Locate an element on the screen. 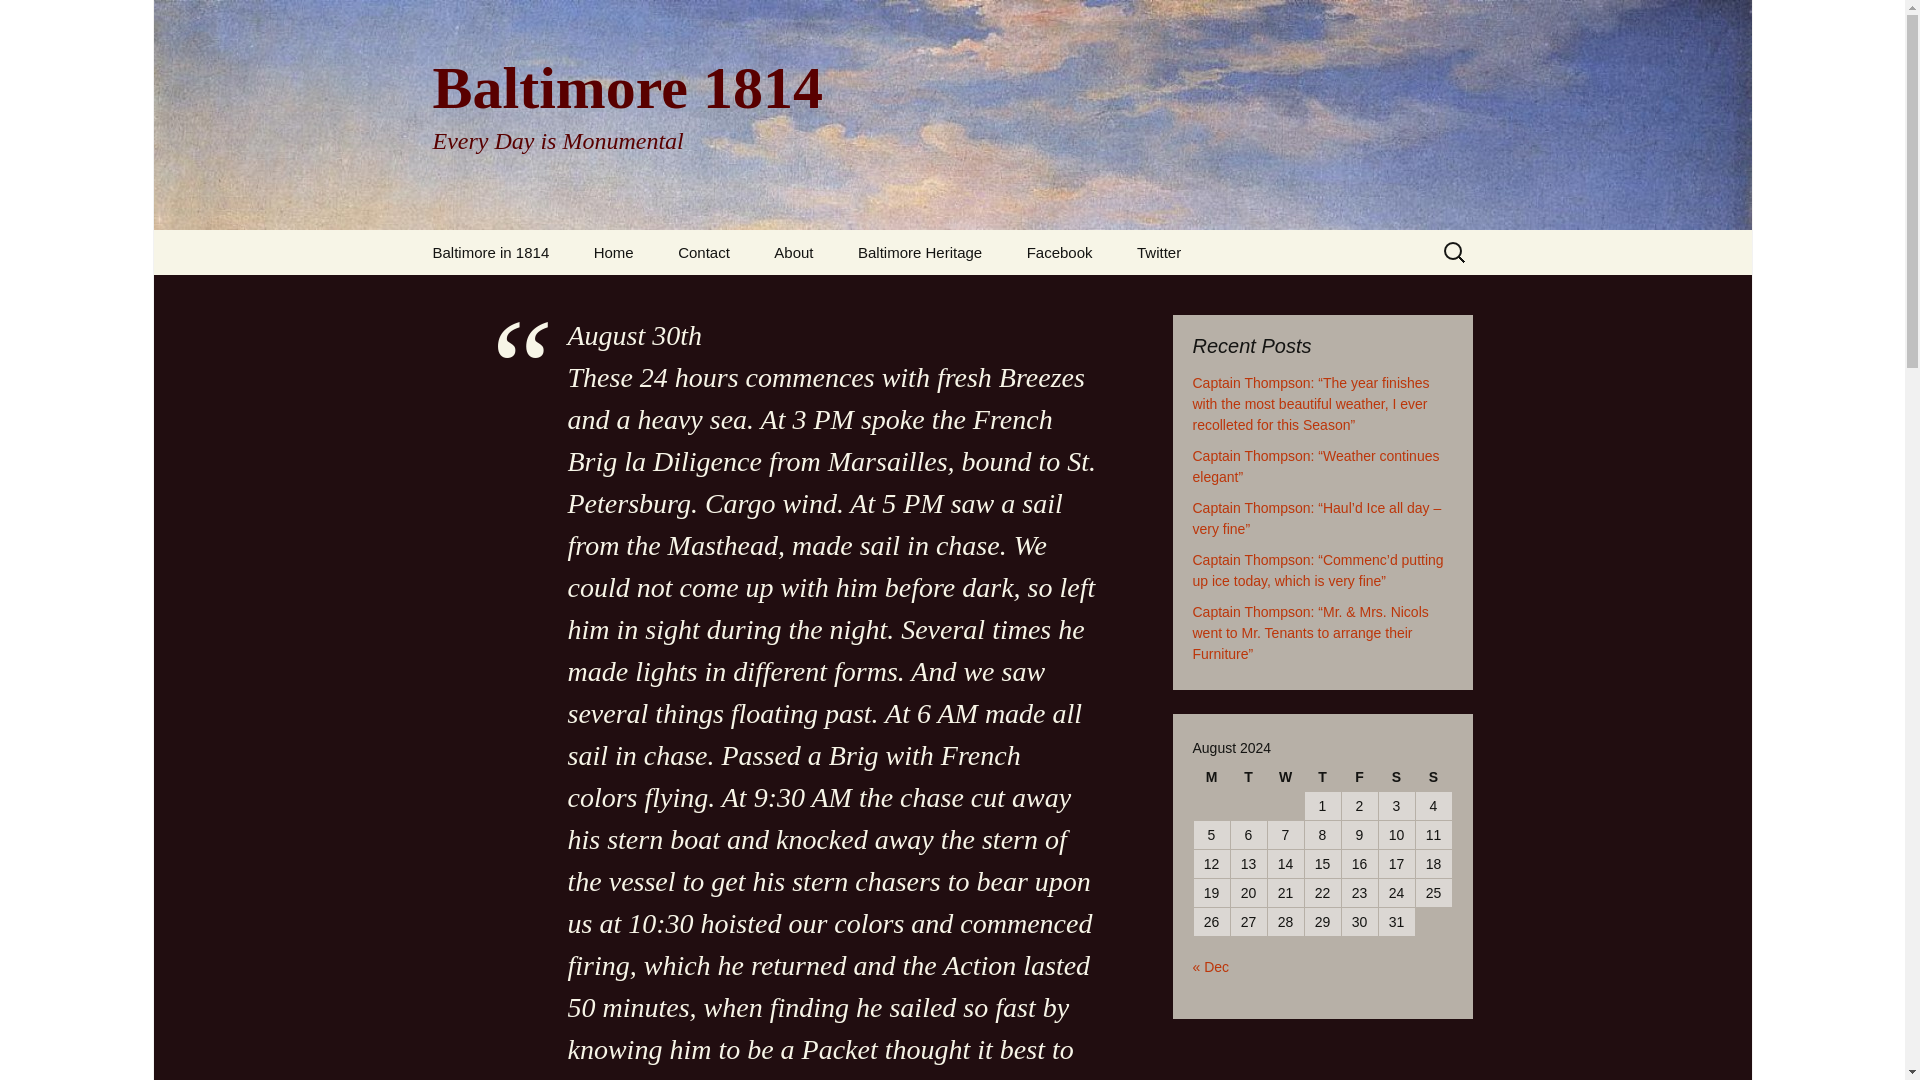 This screenshot has height=1080, width=1920. Baltimore Heritage is located at coordinates (920, 252).